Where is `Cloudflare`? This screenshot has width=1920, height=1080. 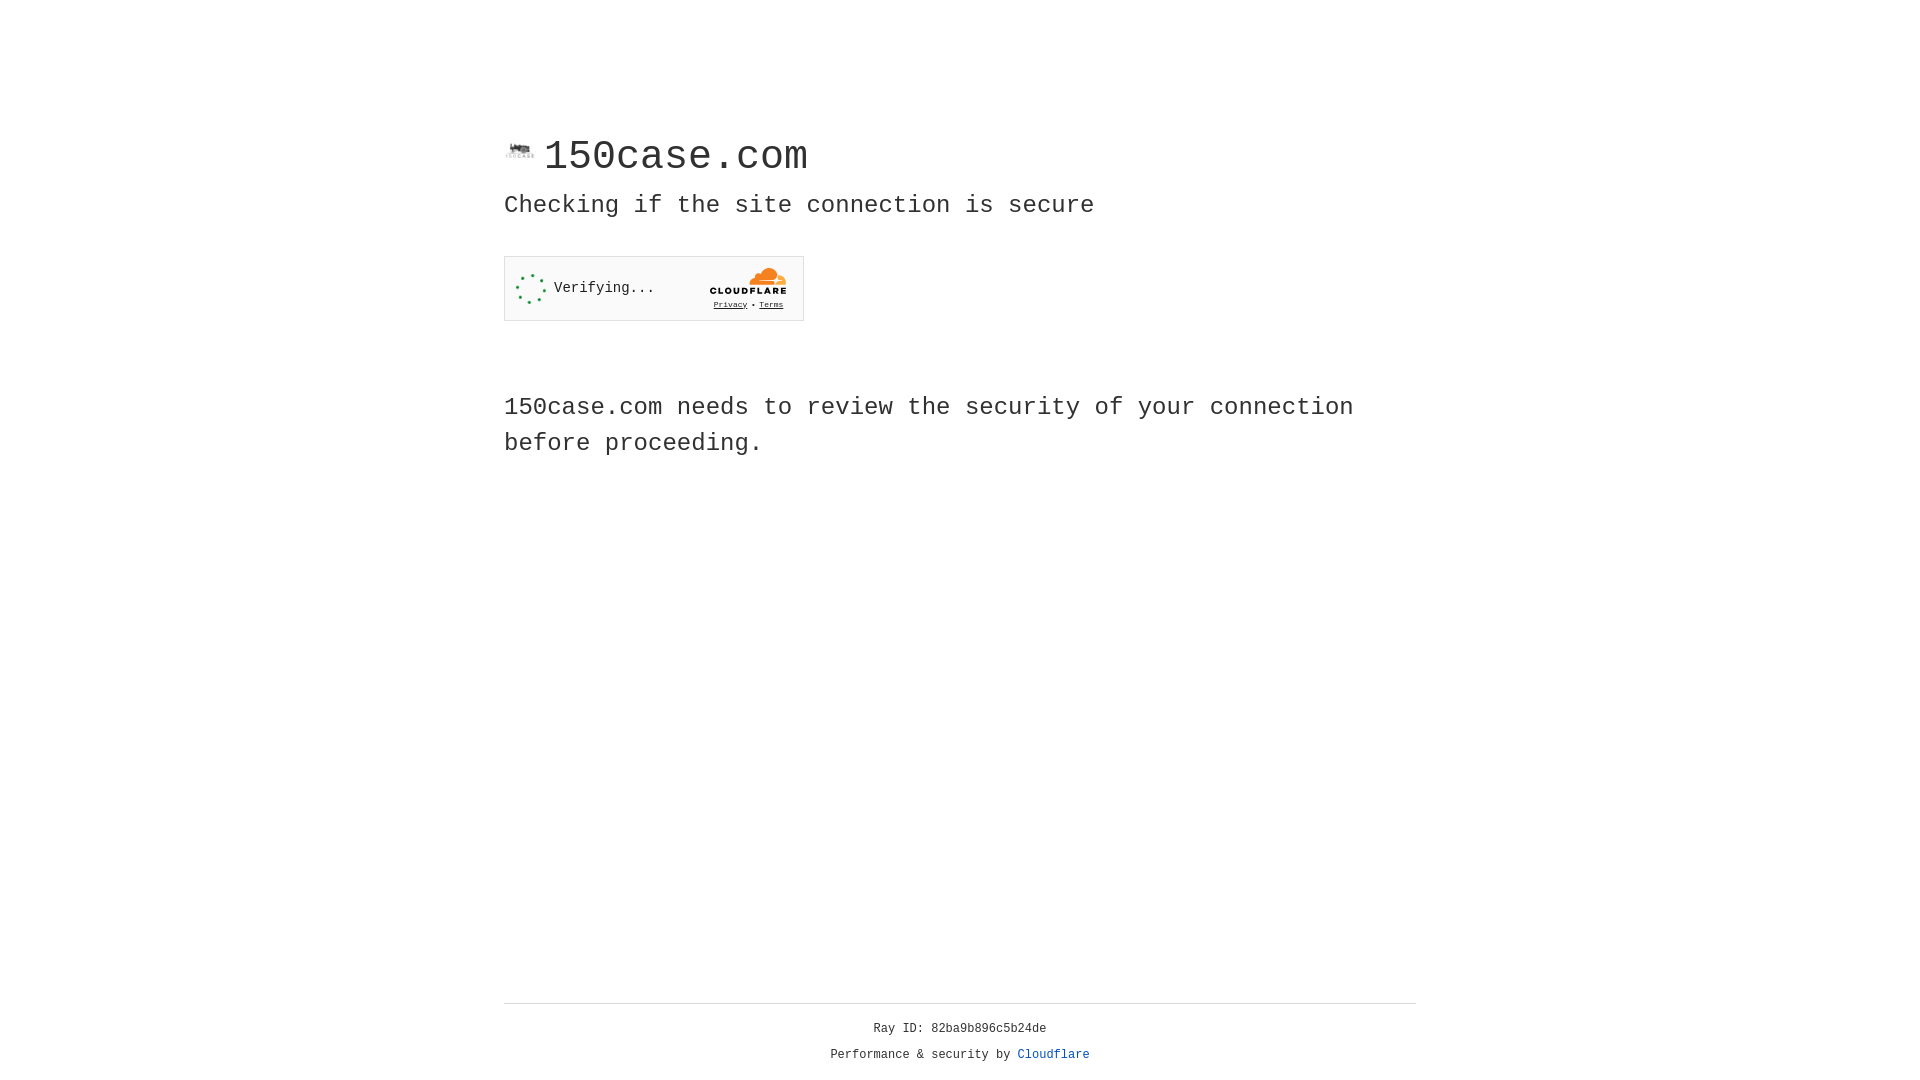
Cloudflare is located at coordinates (1054, 1055).